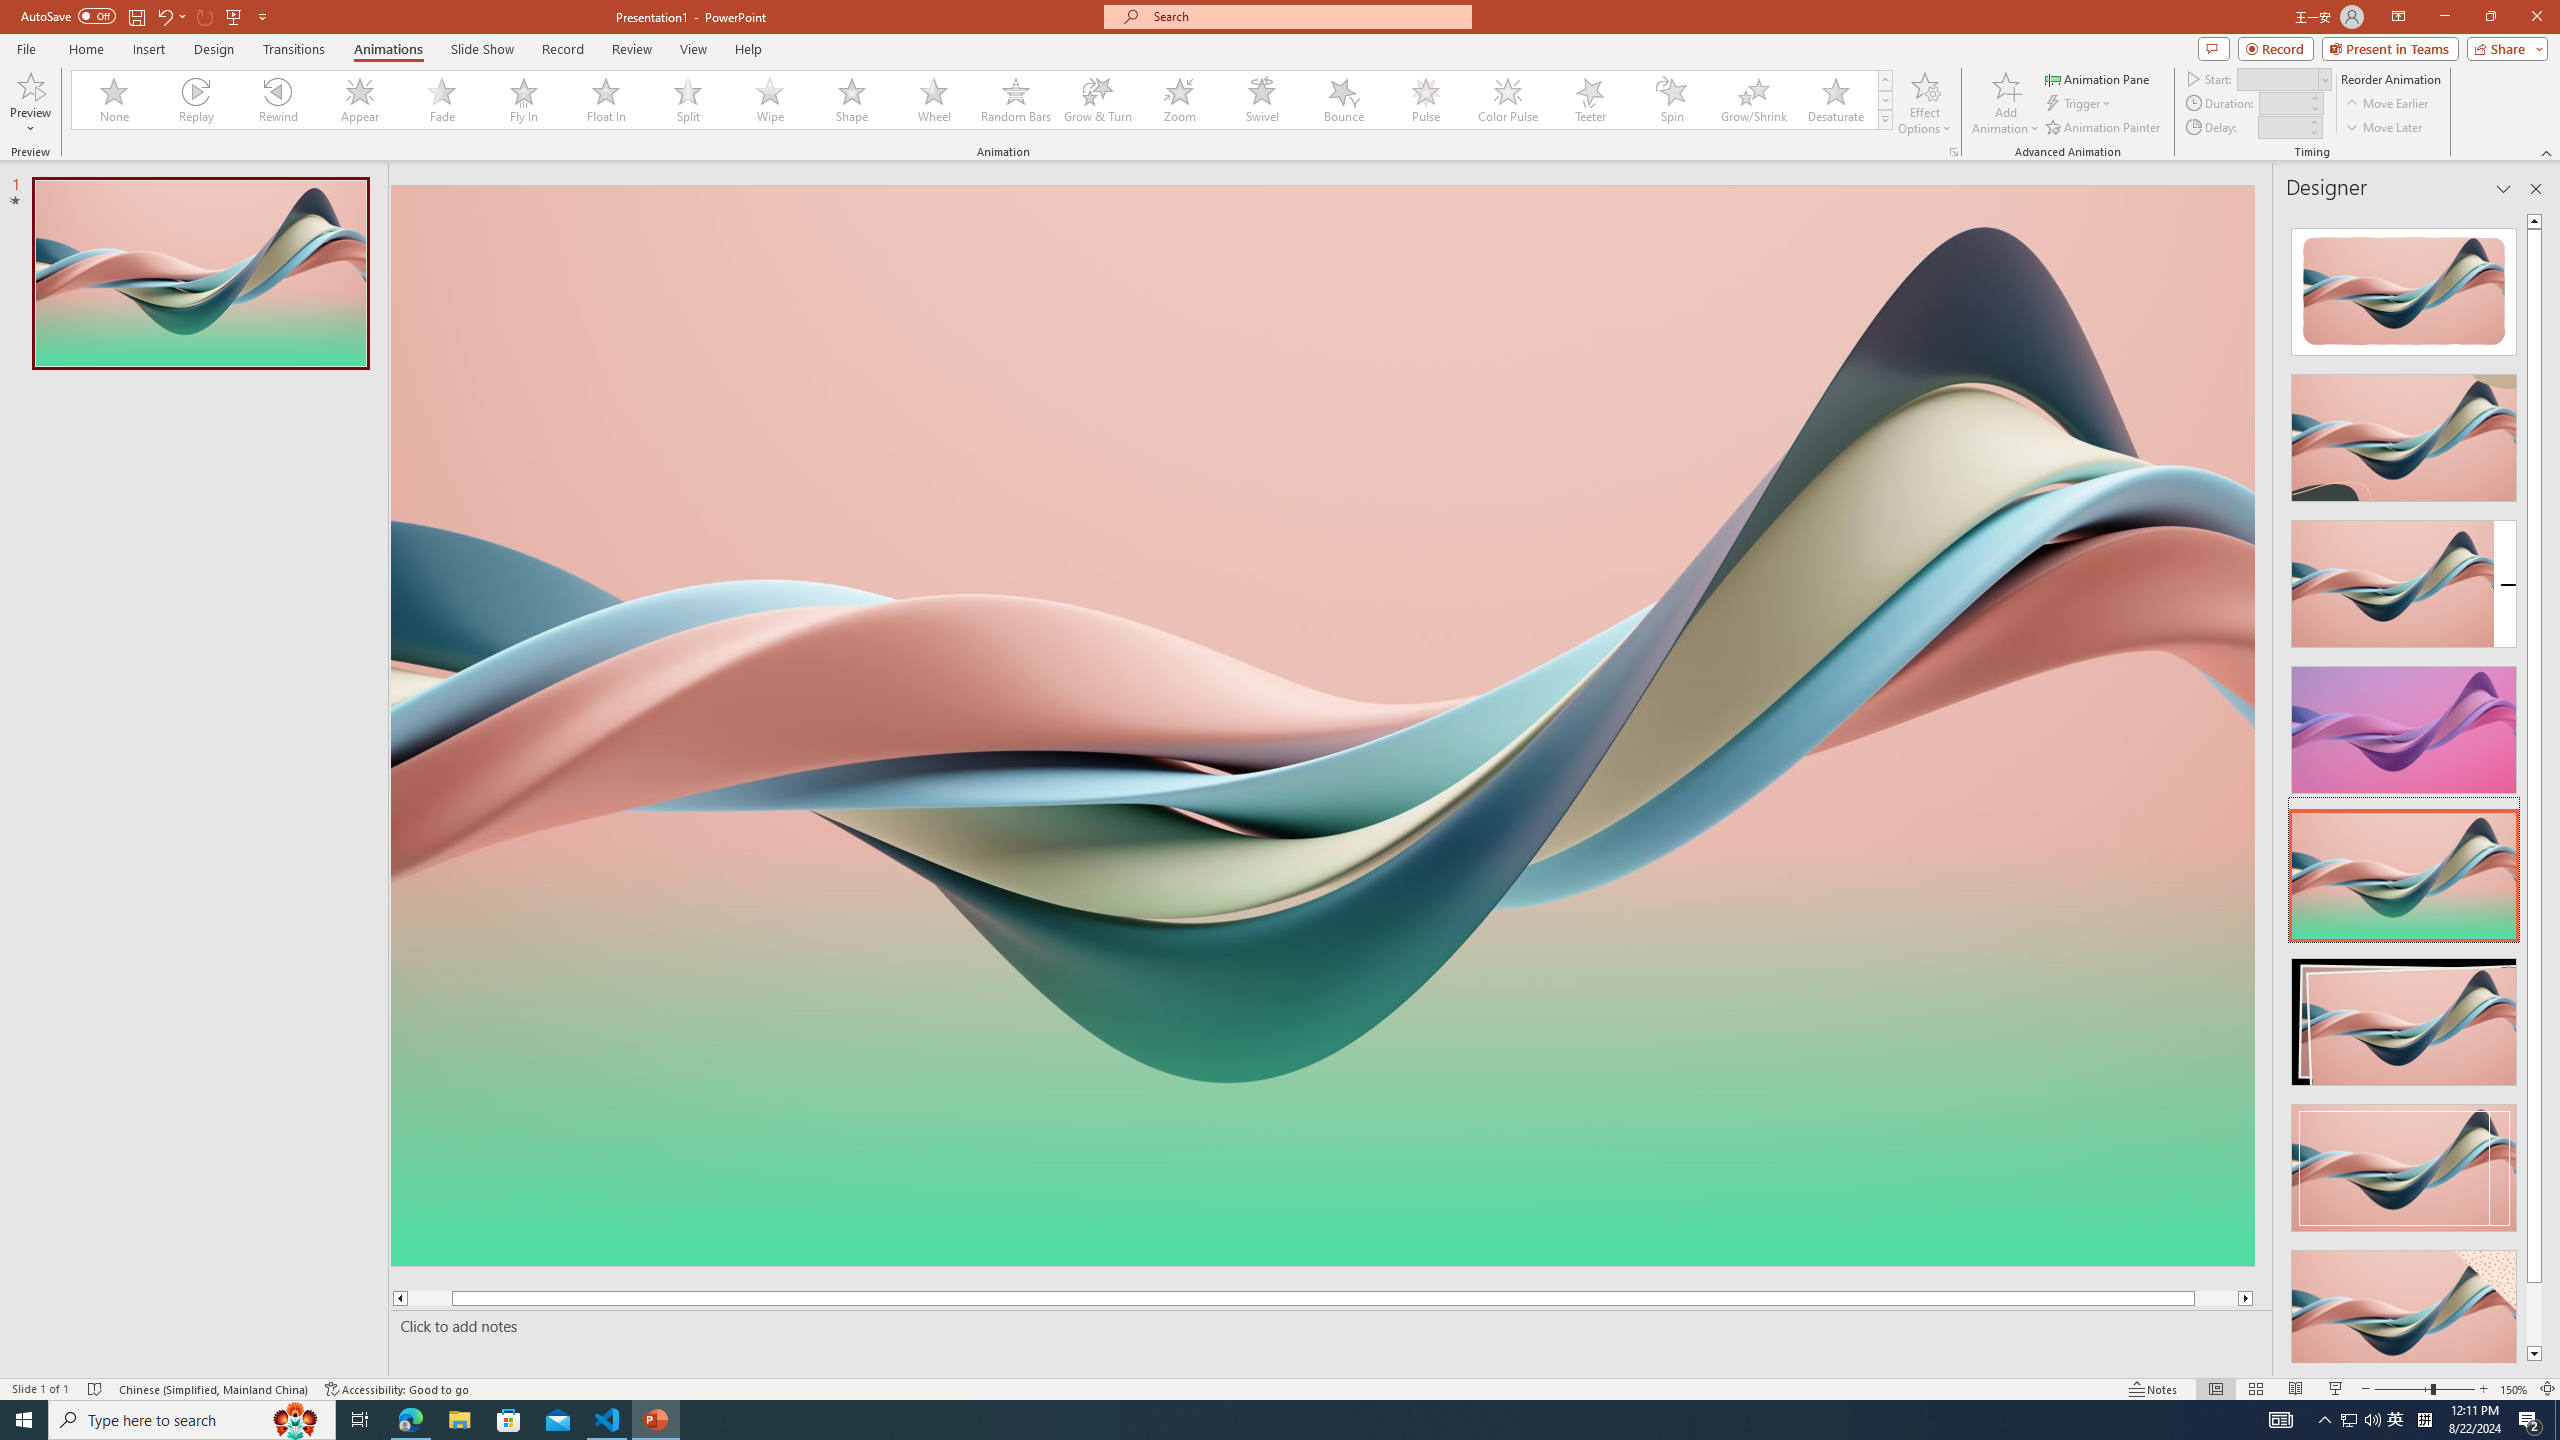 The height and width of the screenshot is (1440, 2560). What do you see at coordinates (694, 49) in the screenshot?
I see `View` at bounding box center [694, 49].